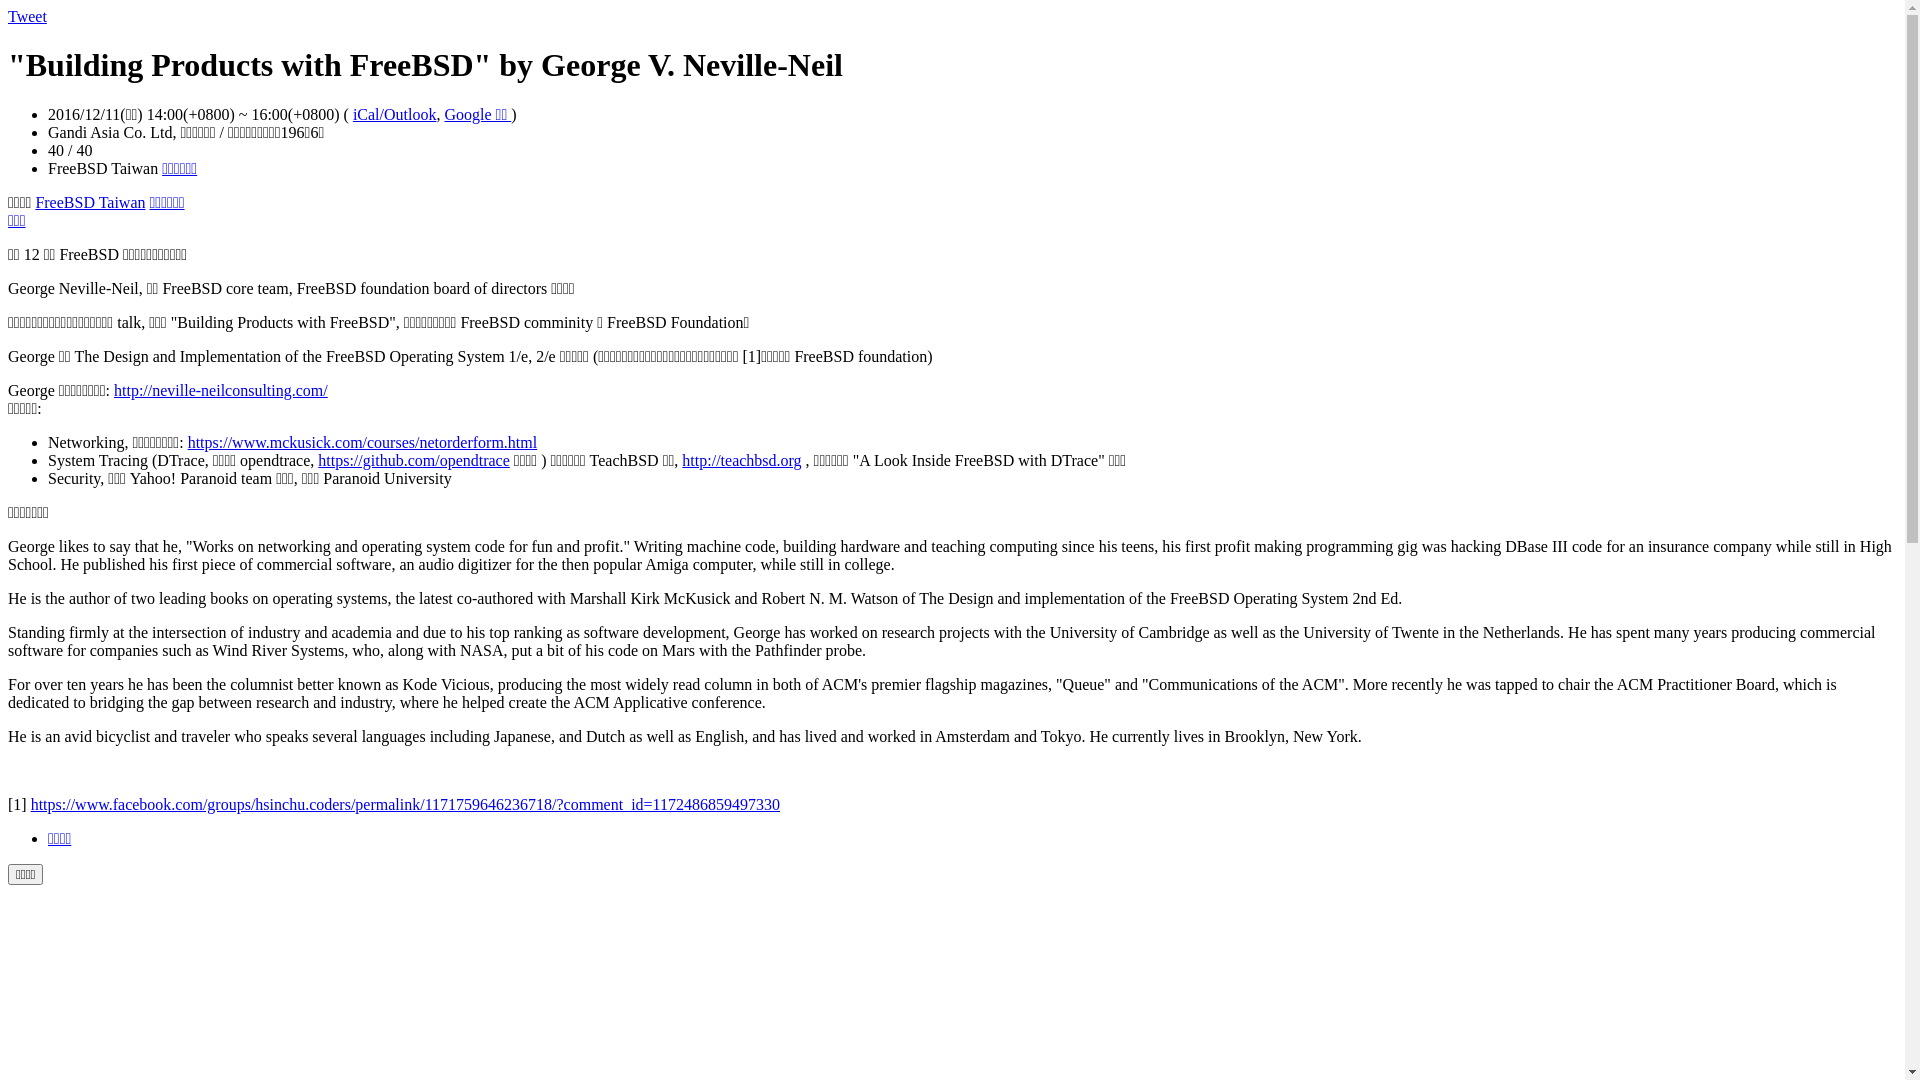 Image resolution: width=1920 pixels, height=1080 pixels. I want to click on https://www.mckusick.com/courses/netorderform.html, so click(363, 442).